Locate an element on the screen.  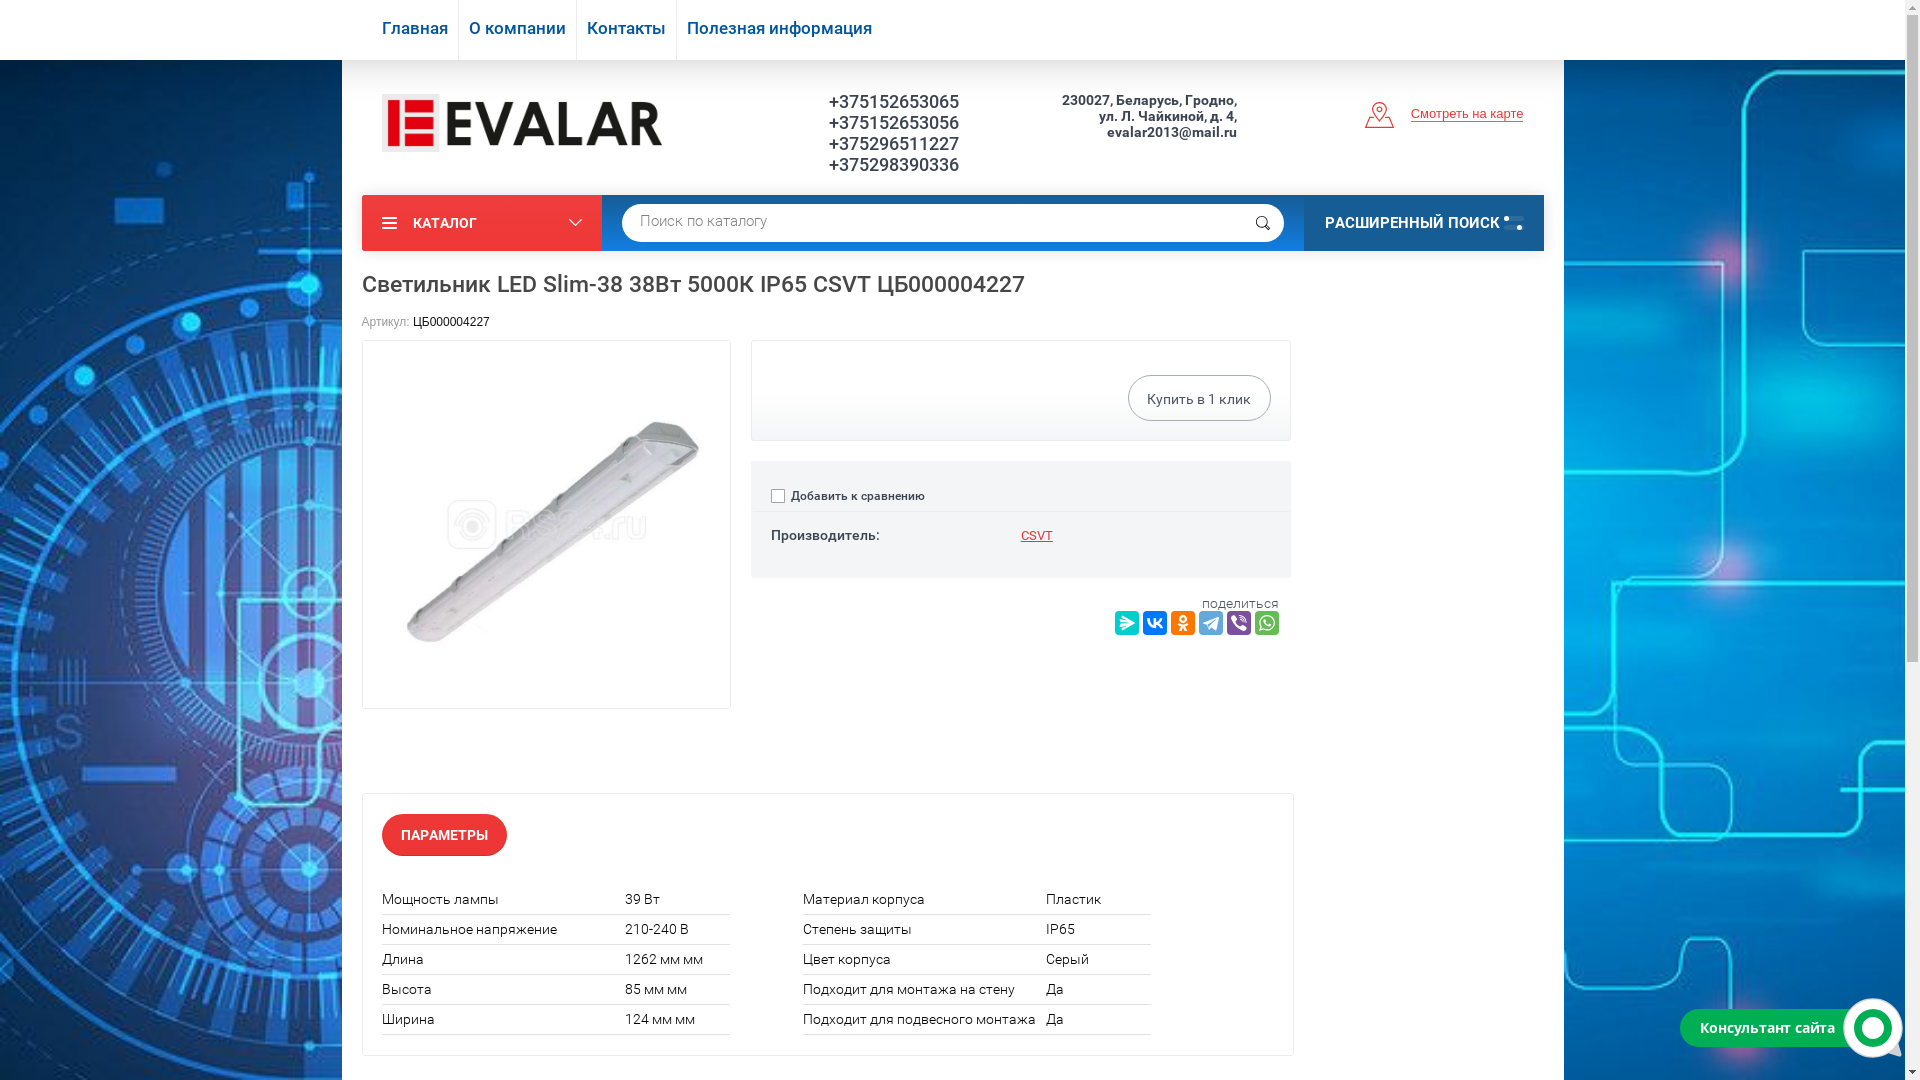
+375296511227 is located at coordinates (881, 144).